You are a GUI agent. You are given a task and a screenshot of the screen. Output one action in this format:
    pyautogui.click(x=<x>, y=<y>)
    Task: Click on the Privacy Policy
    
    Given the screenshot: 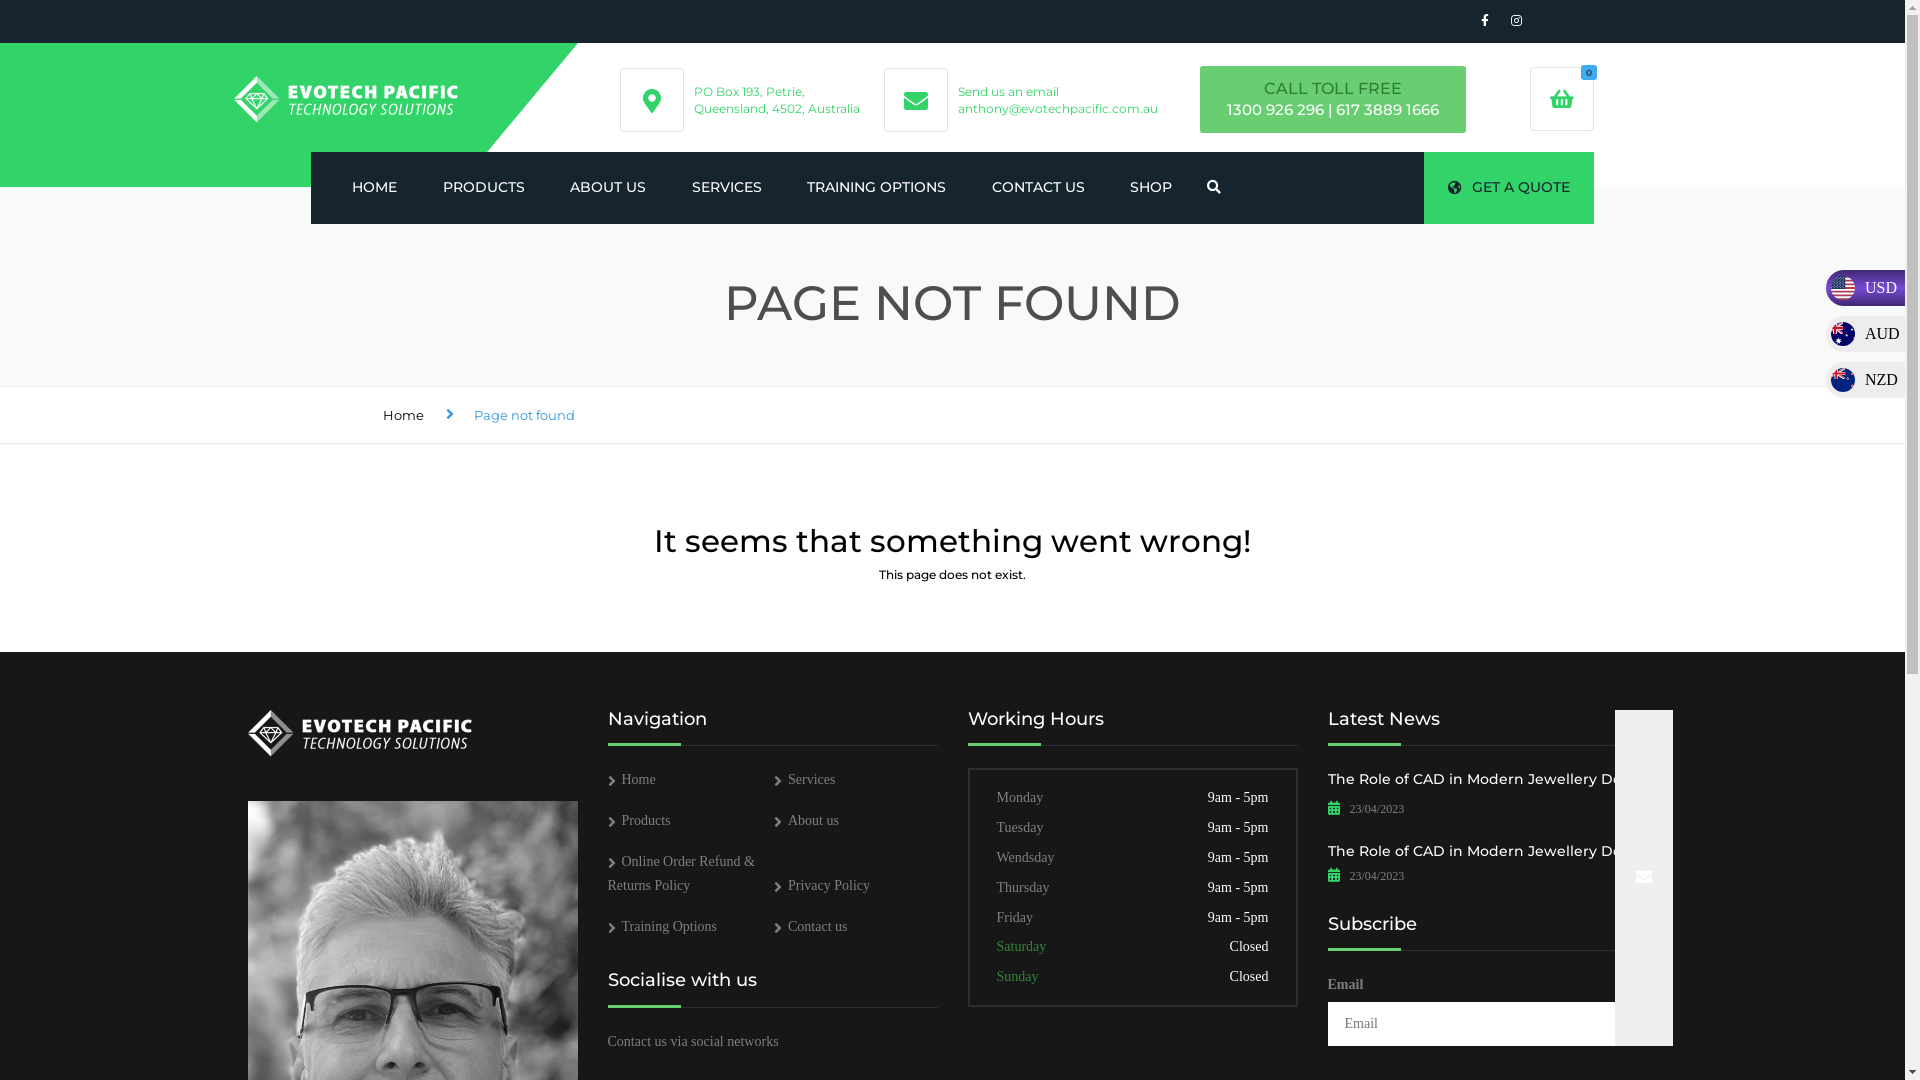 What is the action you would take?
    pyautogui.click(x=822, y=886)
    